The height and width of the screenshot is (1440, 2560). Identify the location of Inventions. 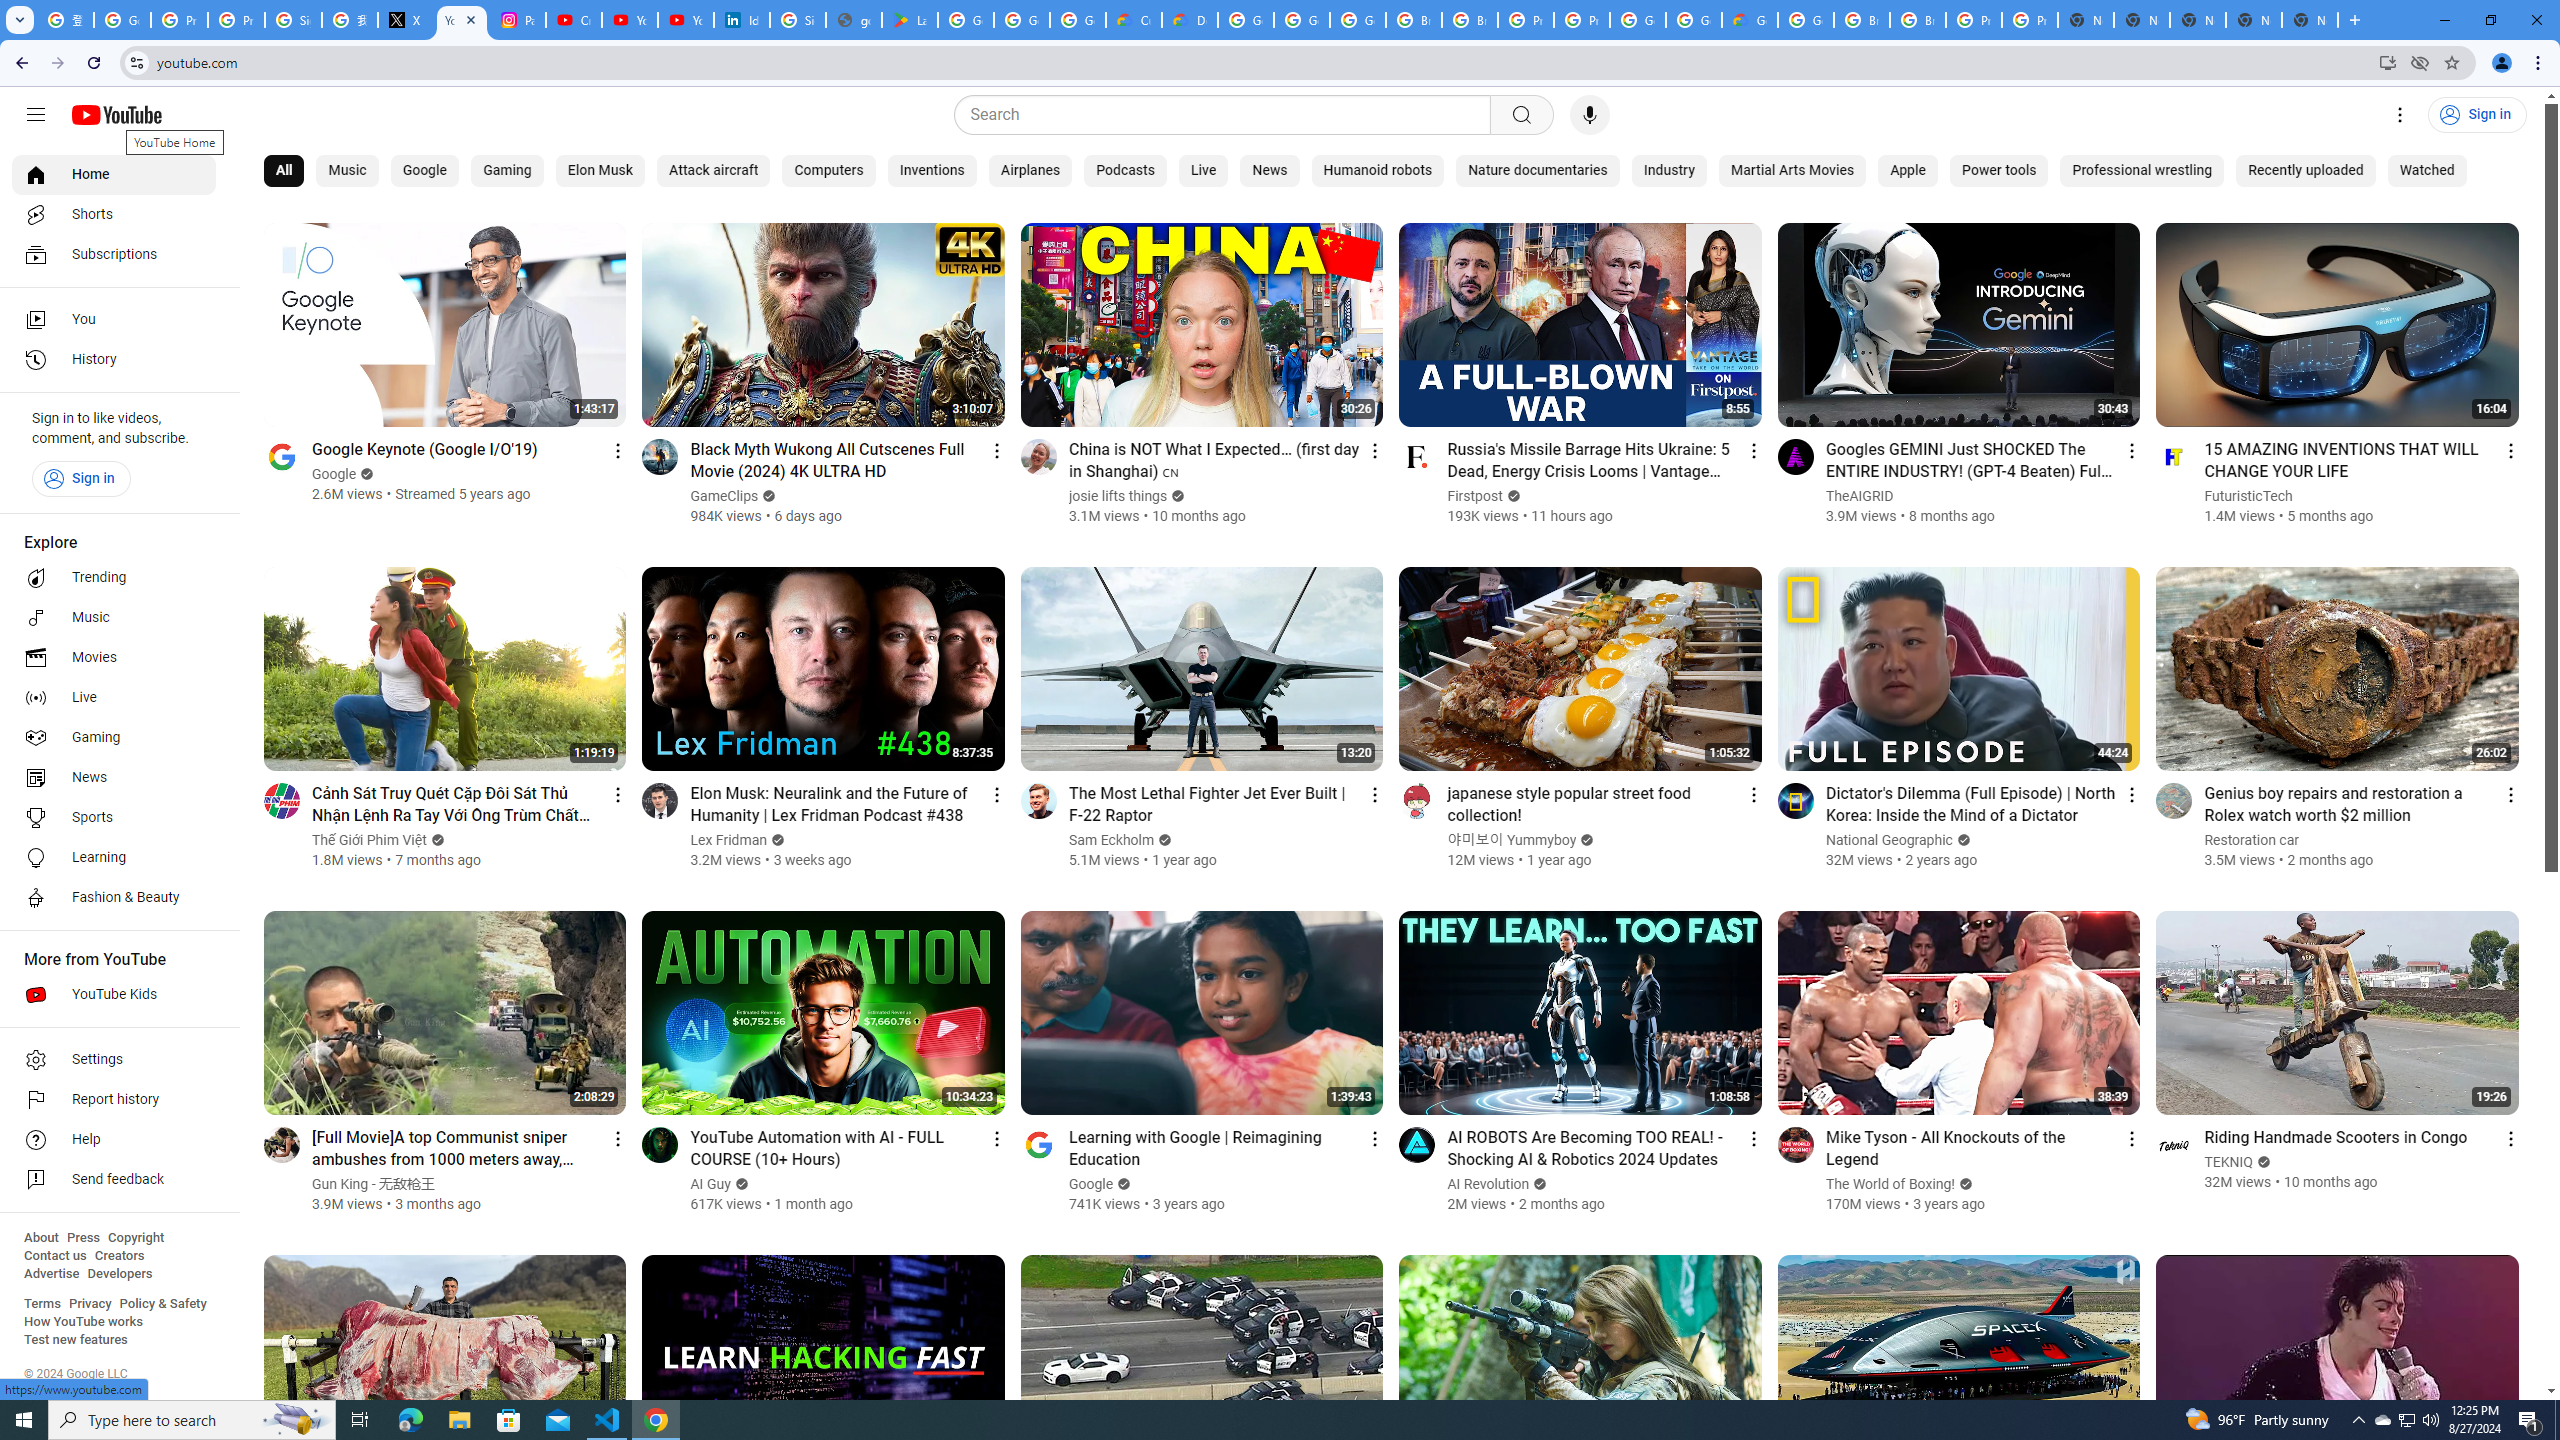
(931, 171).